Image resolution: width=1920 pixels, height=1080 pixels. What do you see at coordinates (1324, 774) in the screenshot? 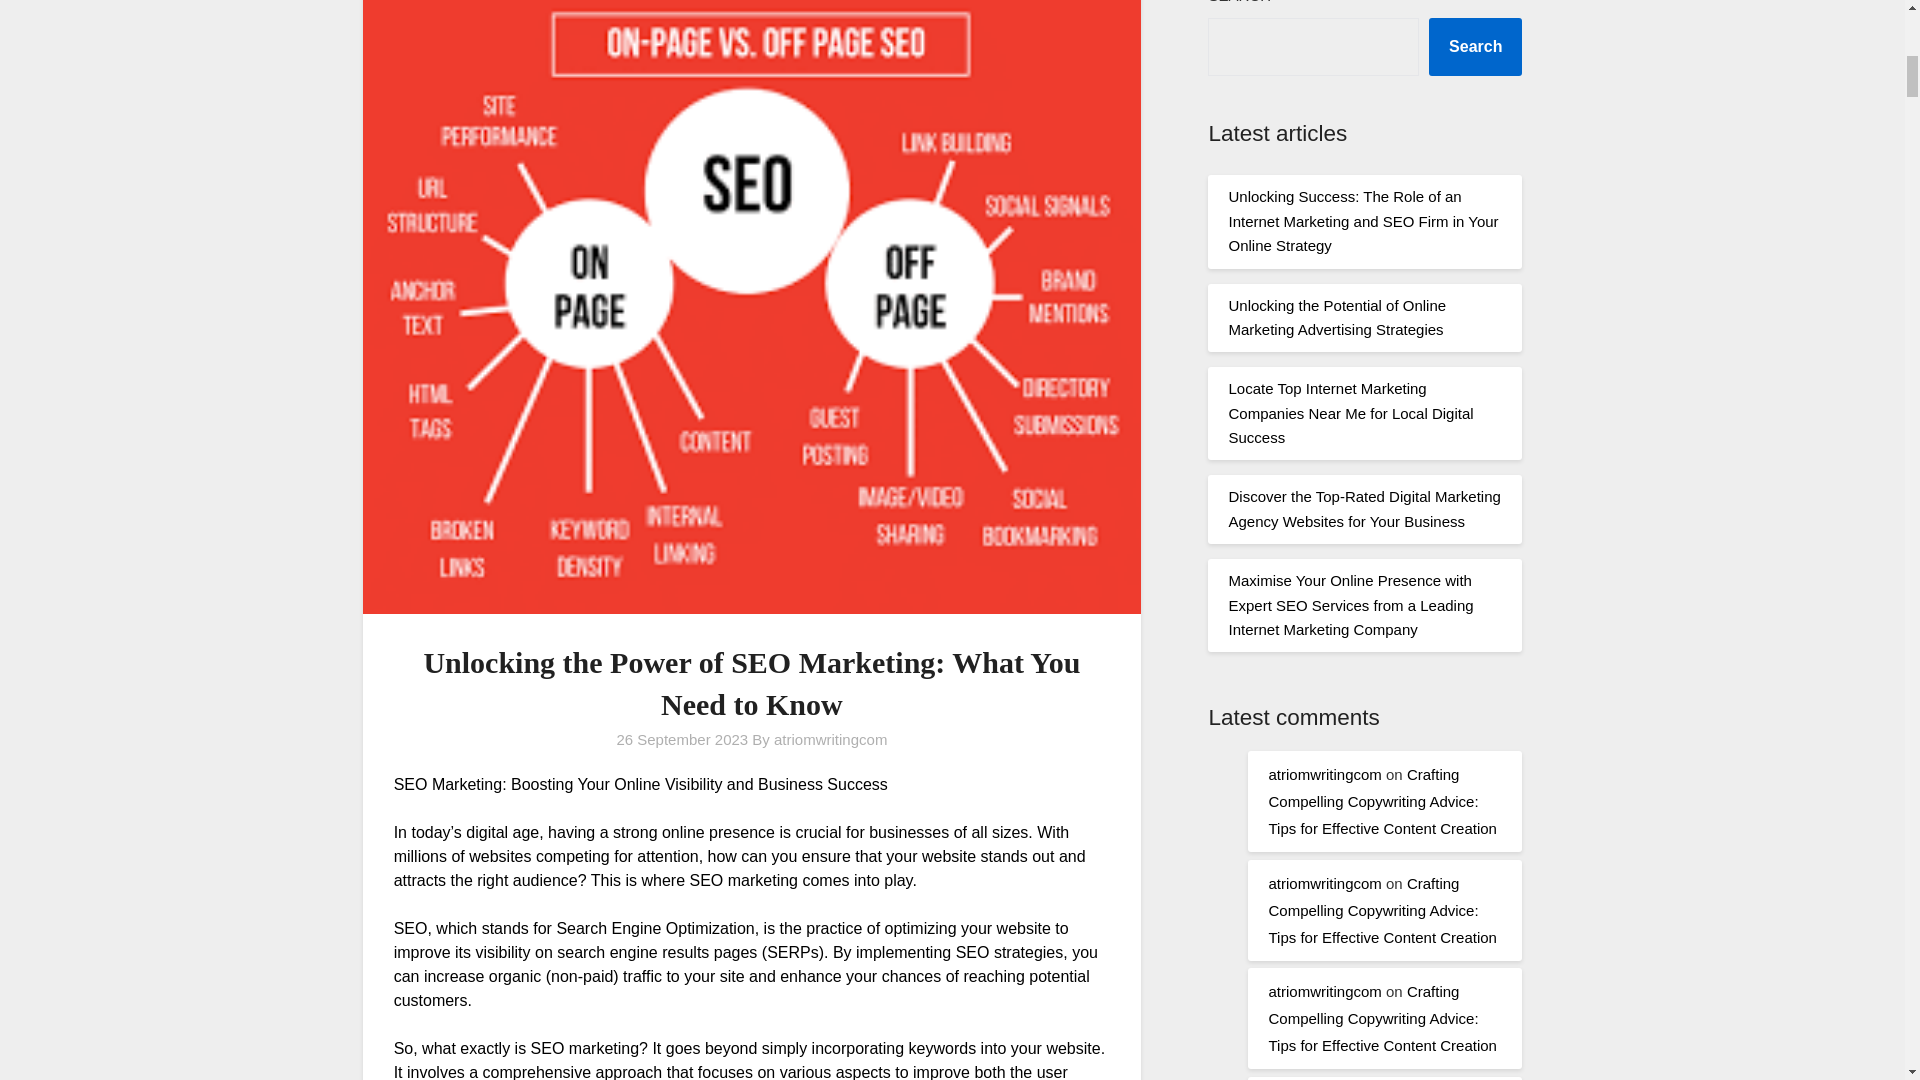
I see `atriomwritingcom` at bounding box center [1324, 774].